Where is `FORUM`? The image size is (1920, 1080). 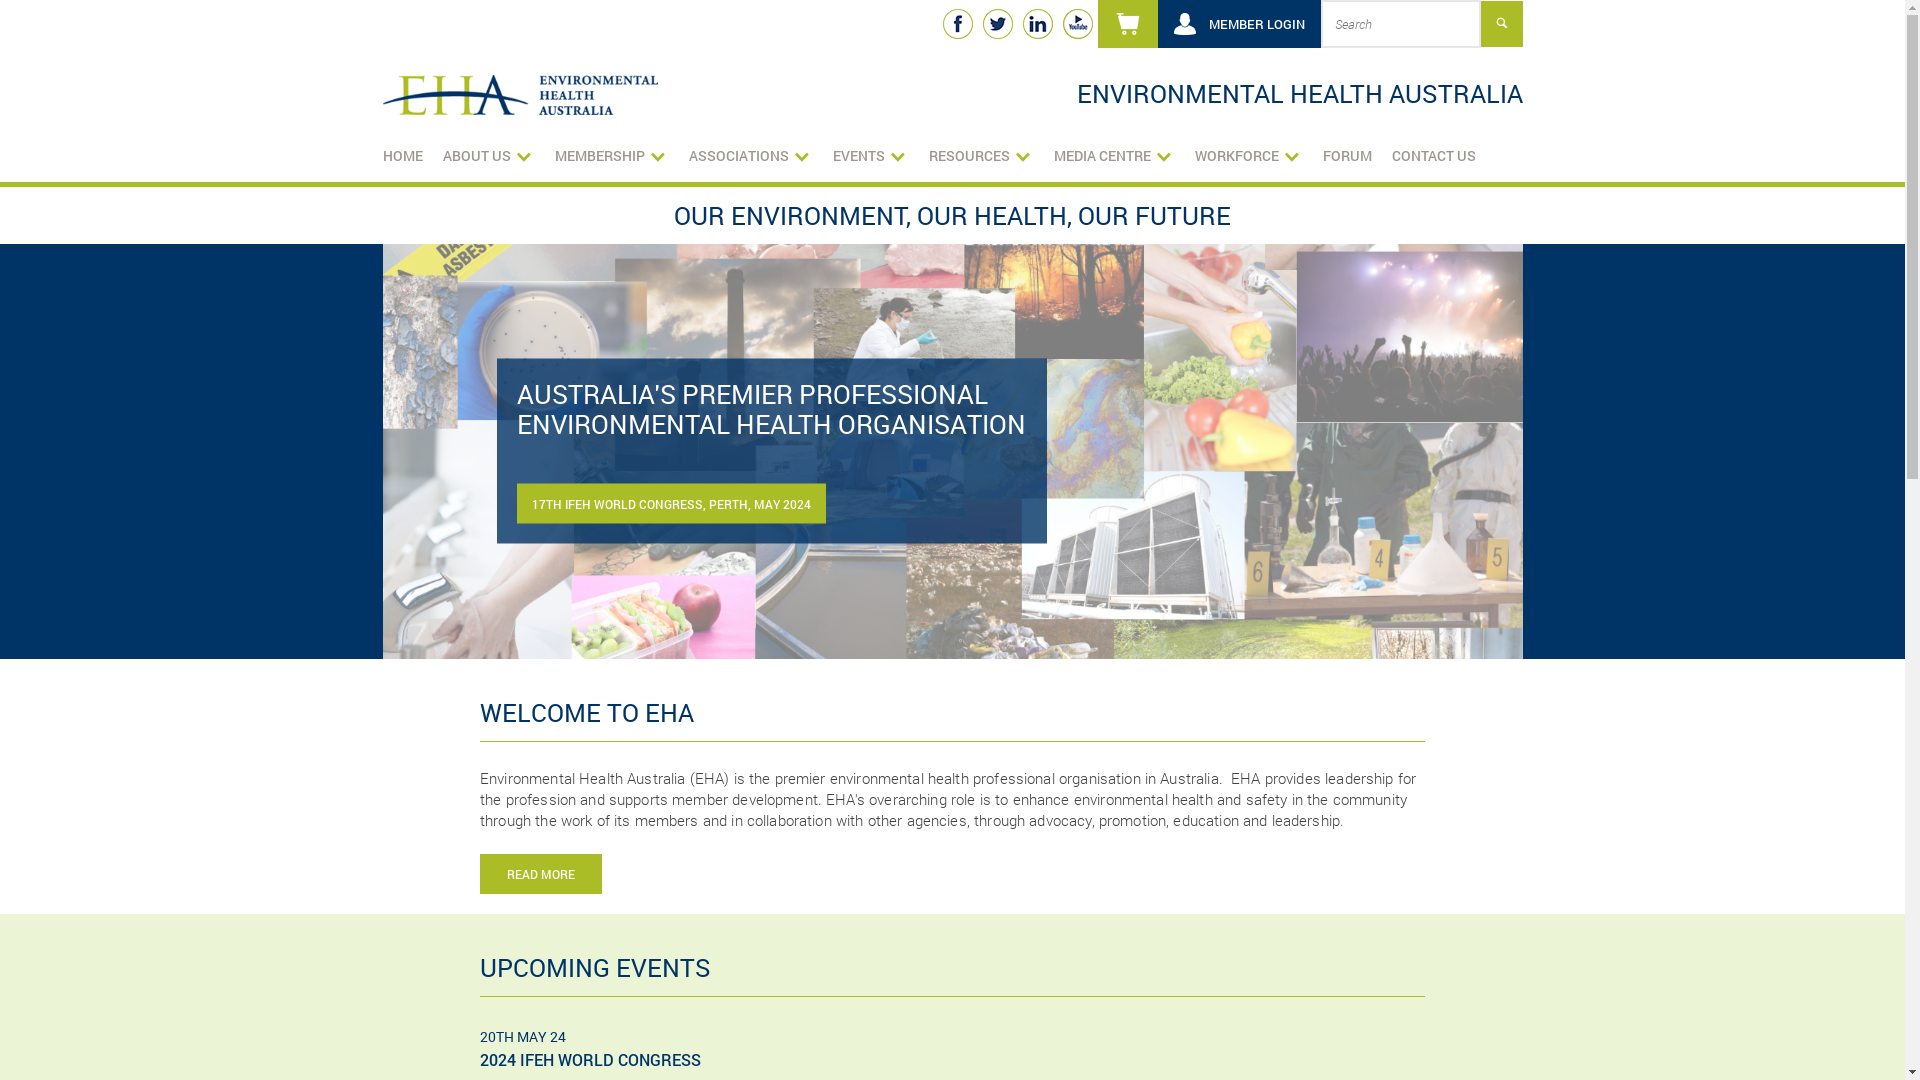
FORUM is located at coordinates (1346, 156).